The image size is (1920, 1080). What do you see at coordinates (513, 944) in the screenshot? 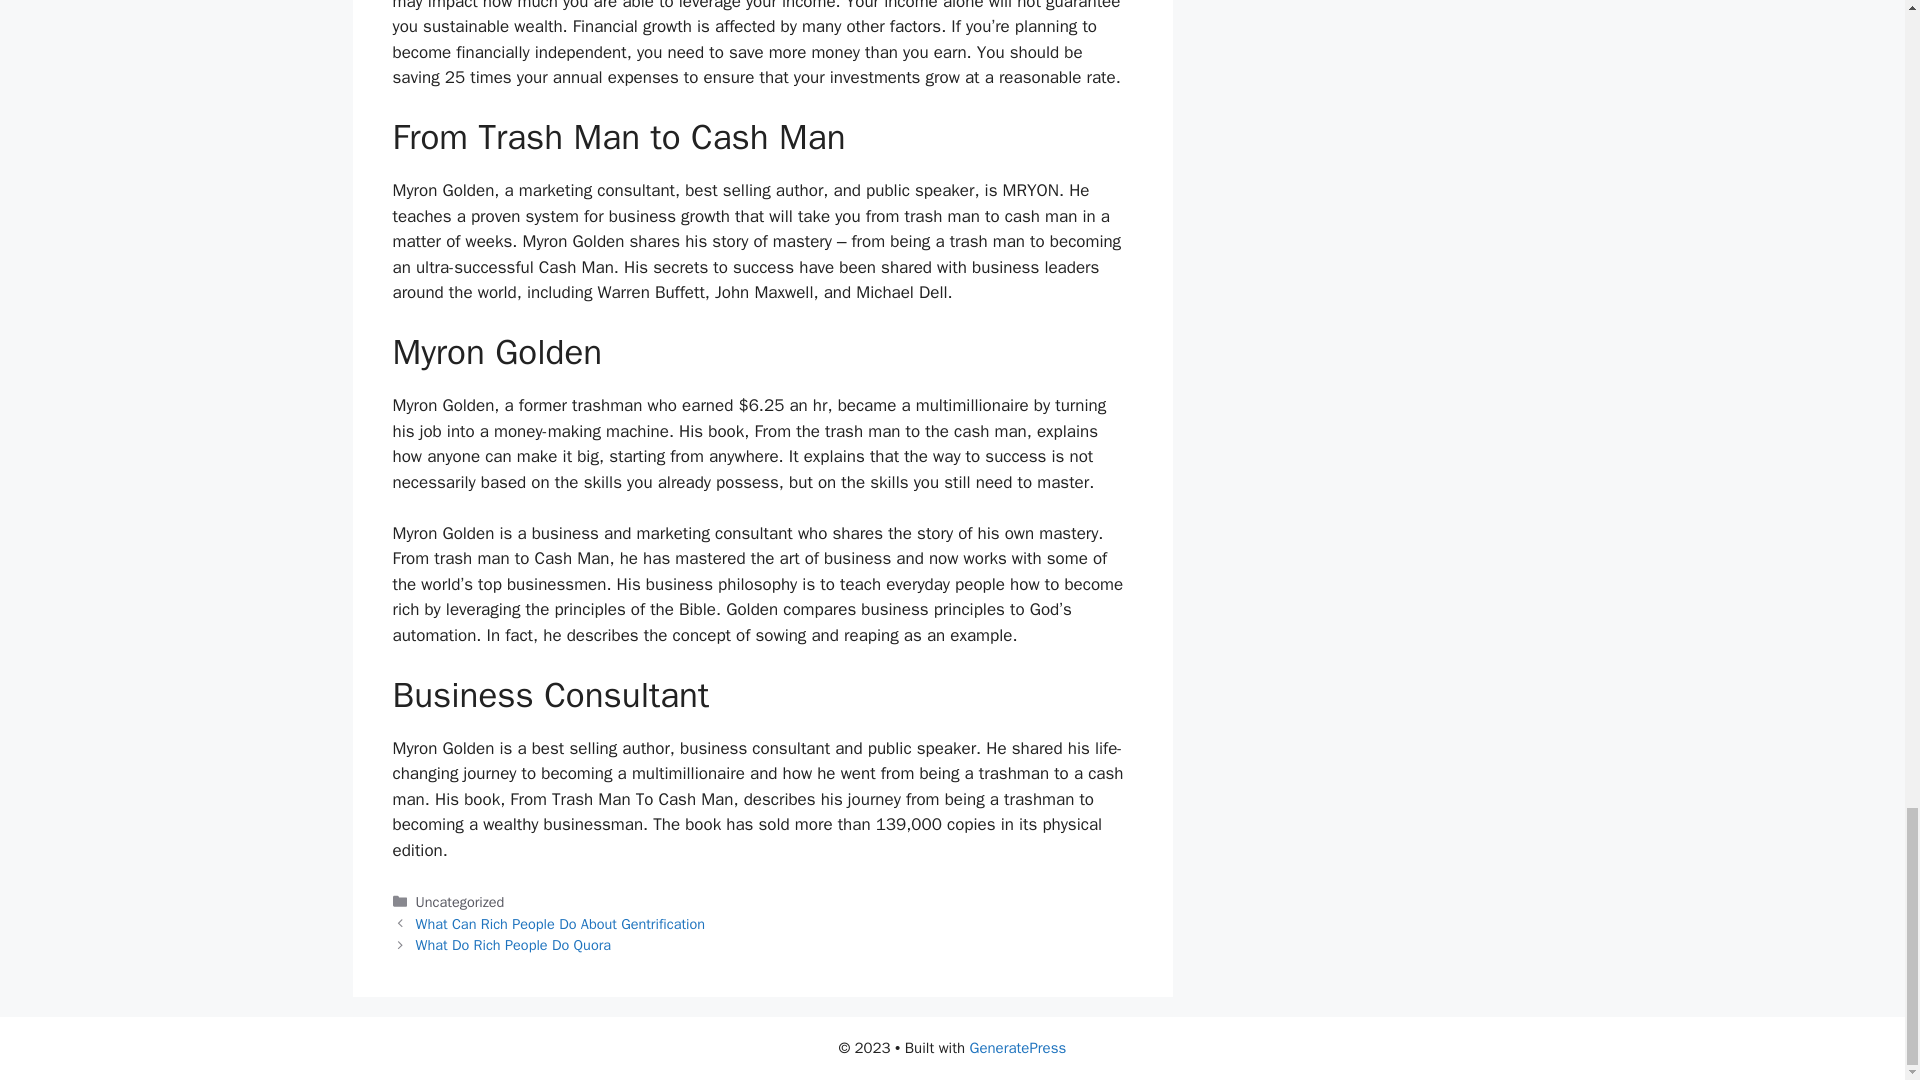
I see `What Do Rich People Do Quora` at bounding box center [513, 944].